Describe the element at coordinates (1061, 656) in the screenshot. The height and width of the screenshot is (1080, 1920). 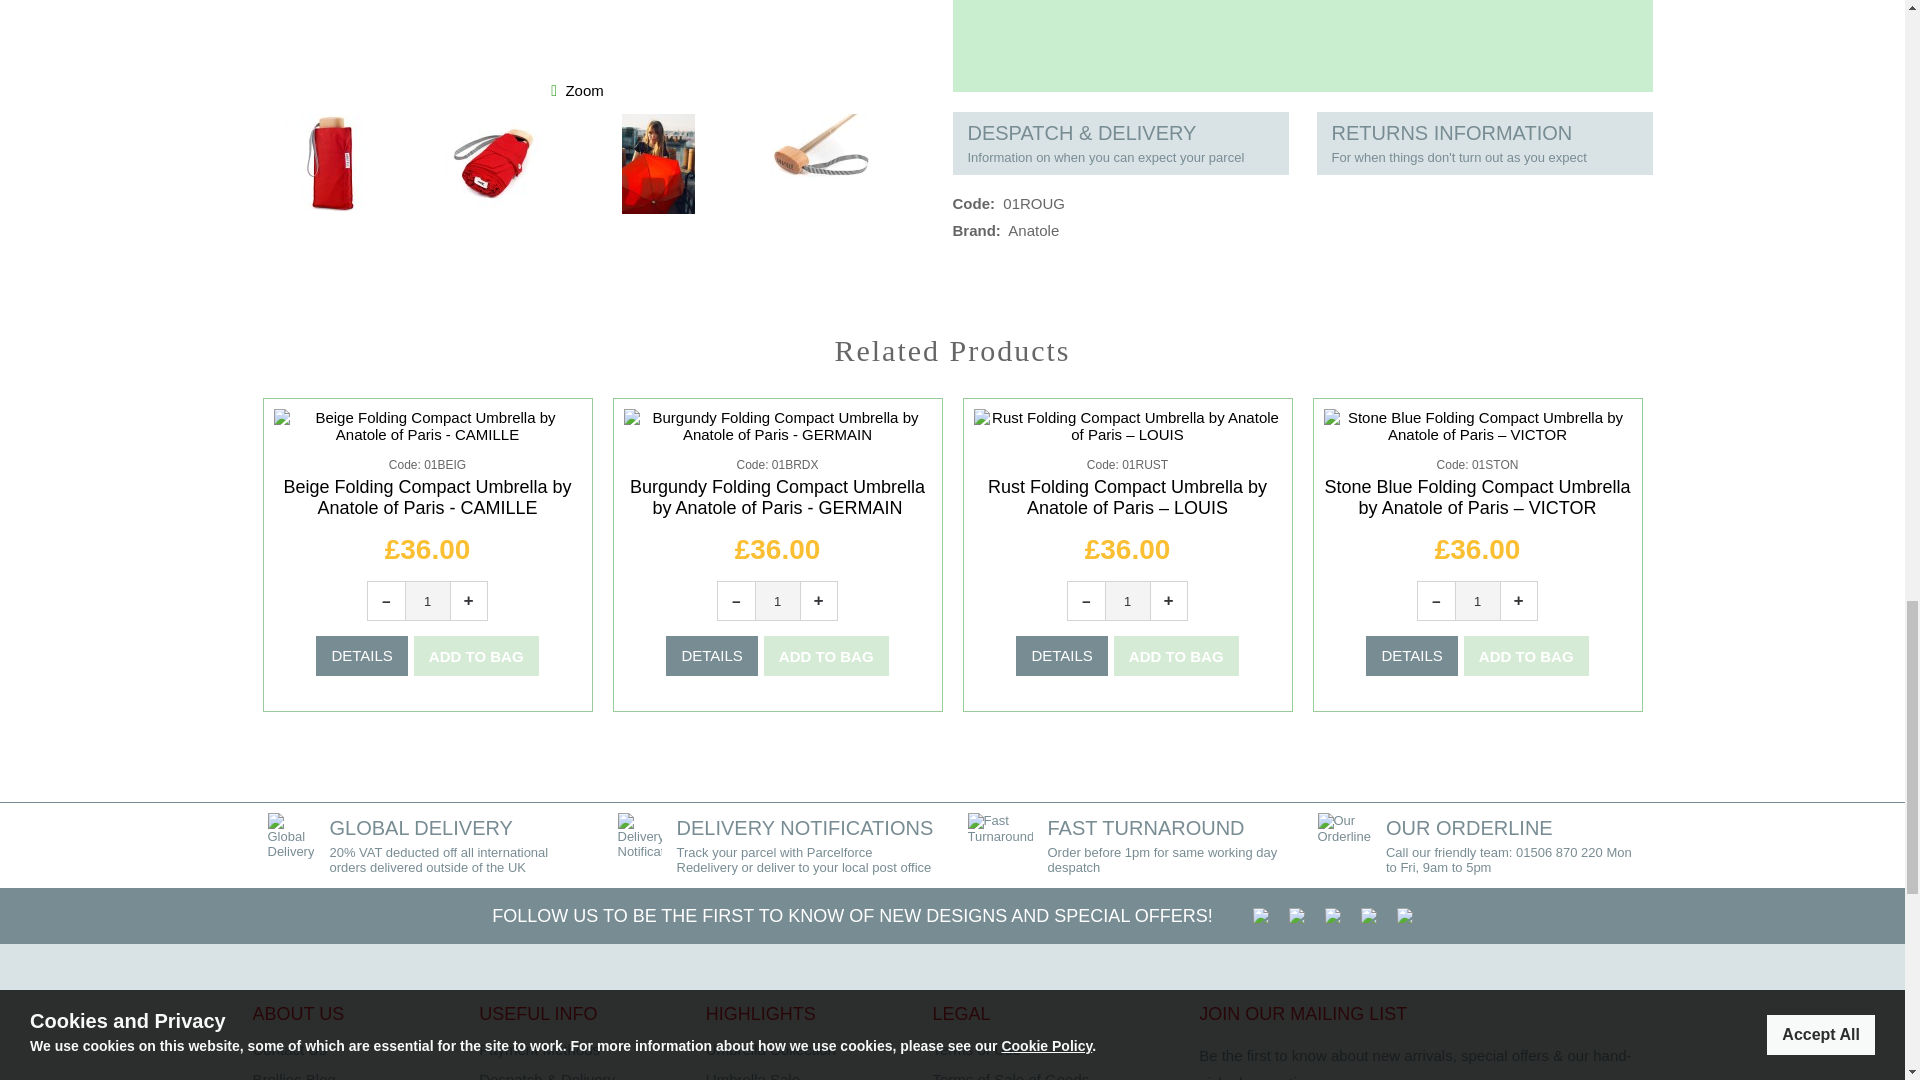
I see `DETAILS` at that location.